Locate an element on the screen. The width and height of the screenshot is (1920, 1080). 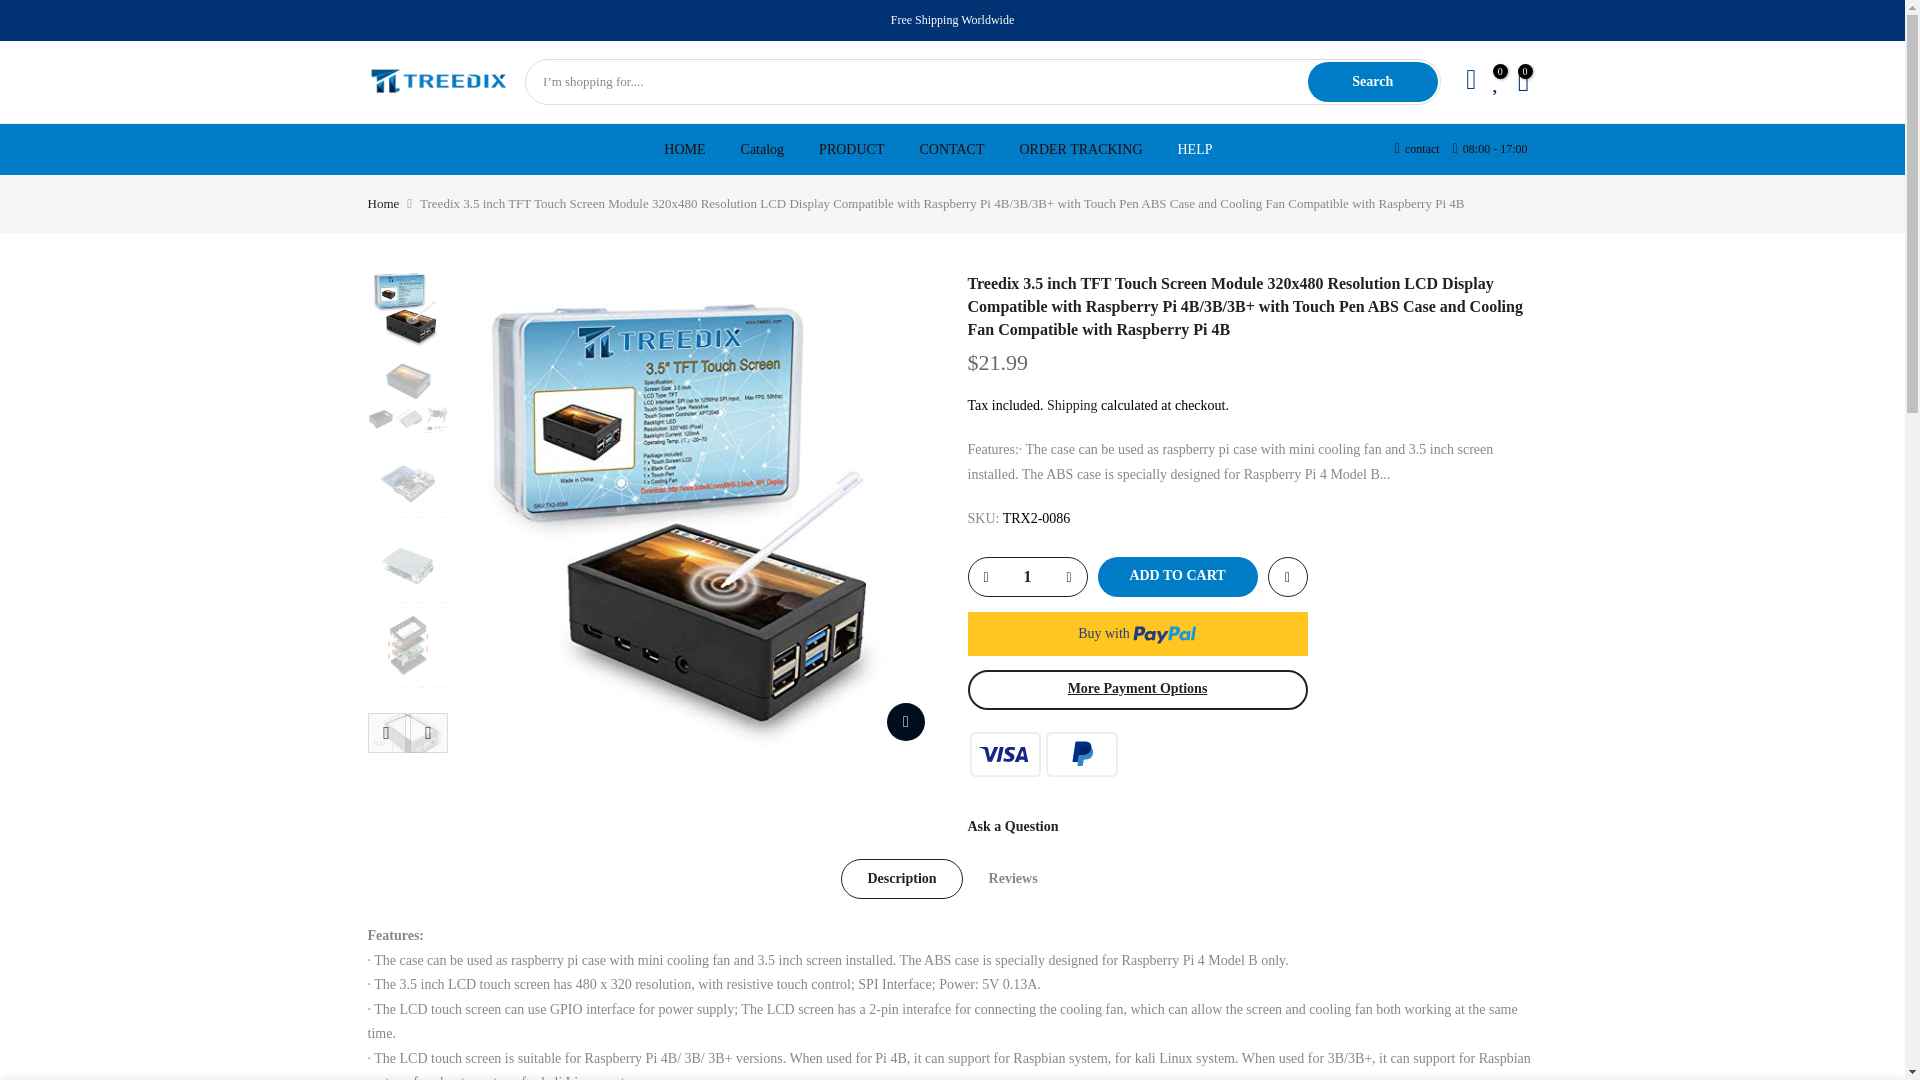
HOME is located at coordinates (685, 149).